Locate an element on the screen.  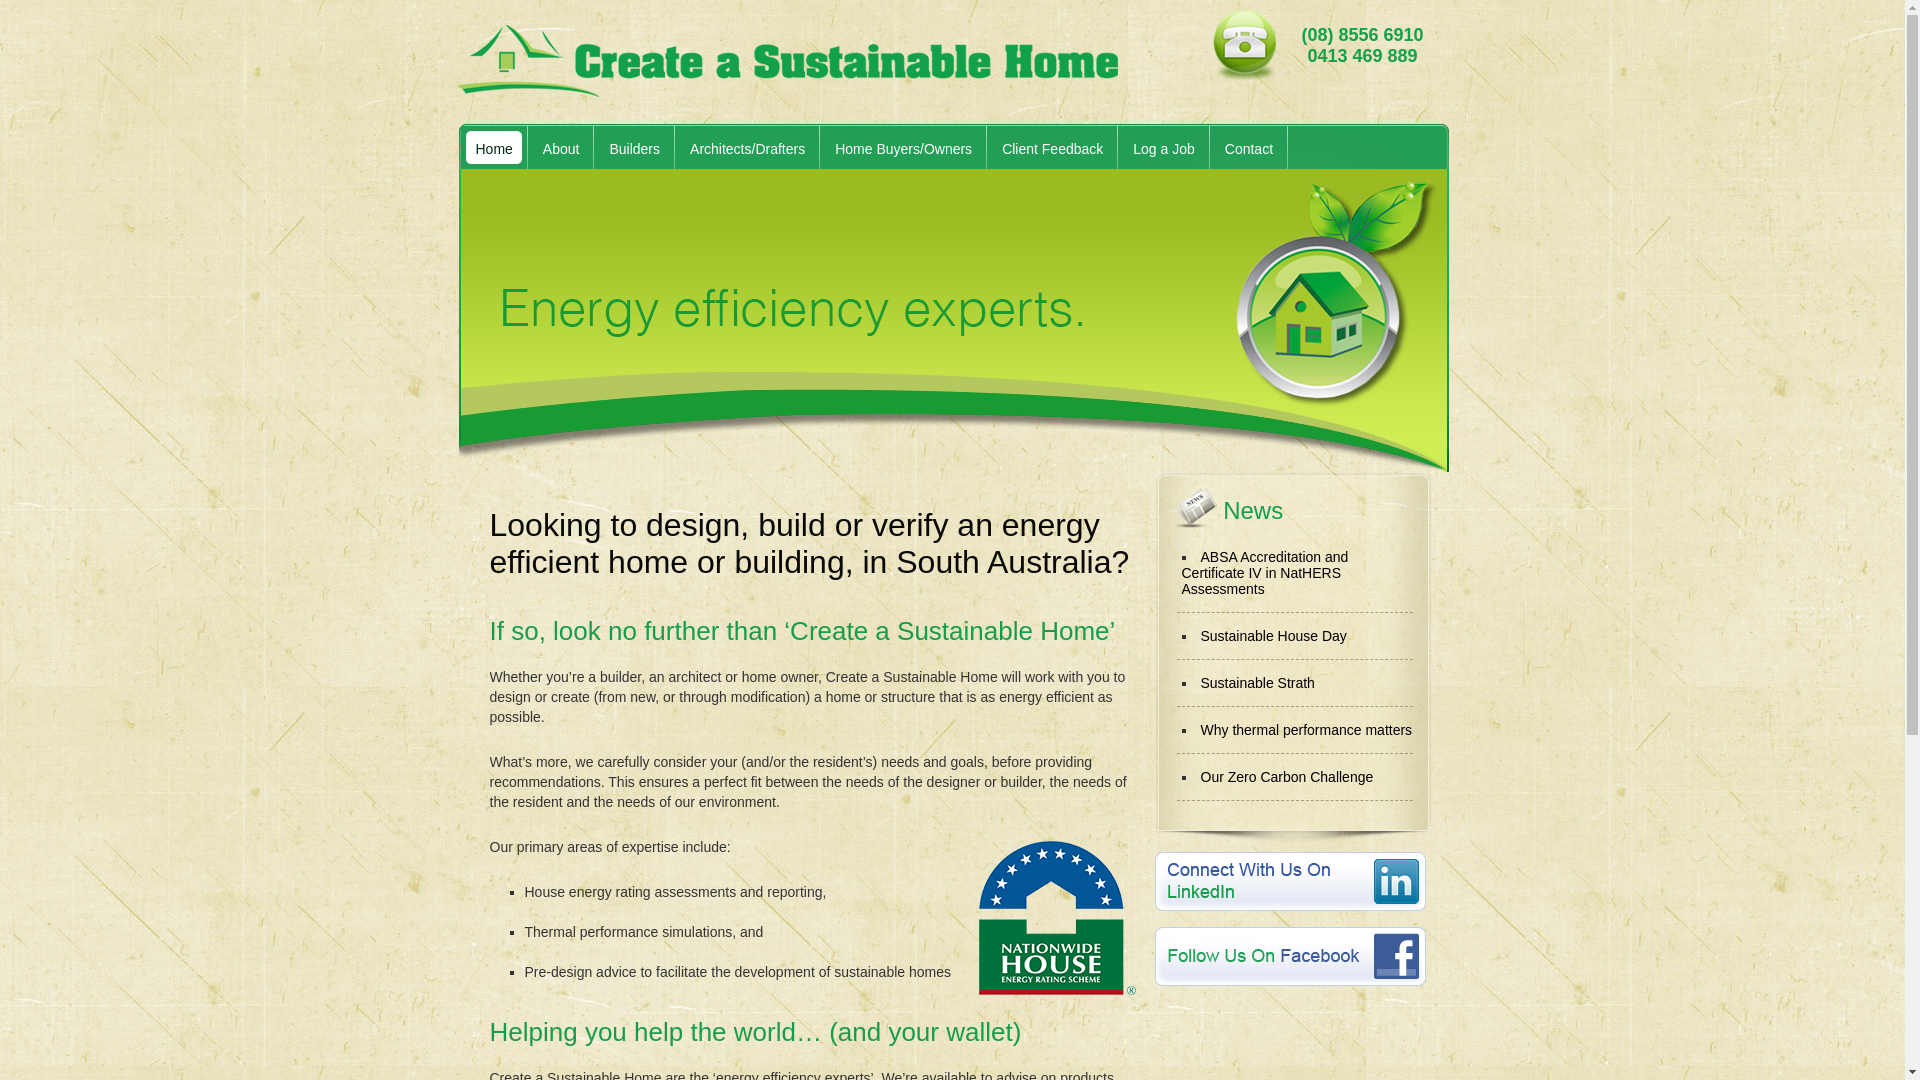
Our Zero Carbon Challenge is located at coordinates (1286, 777).